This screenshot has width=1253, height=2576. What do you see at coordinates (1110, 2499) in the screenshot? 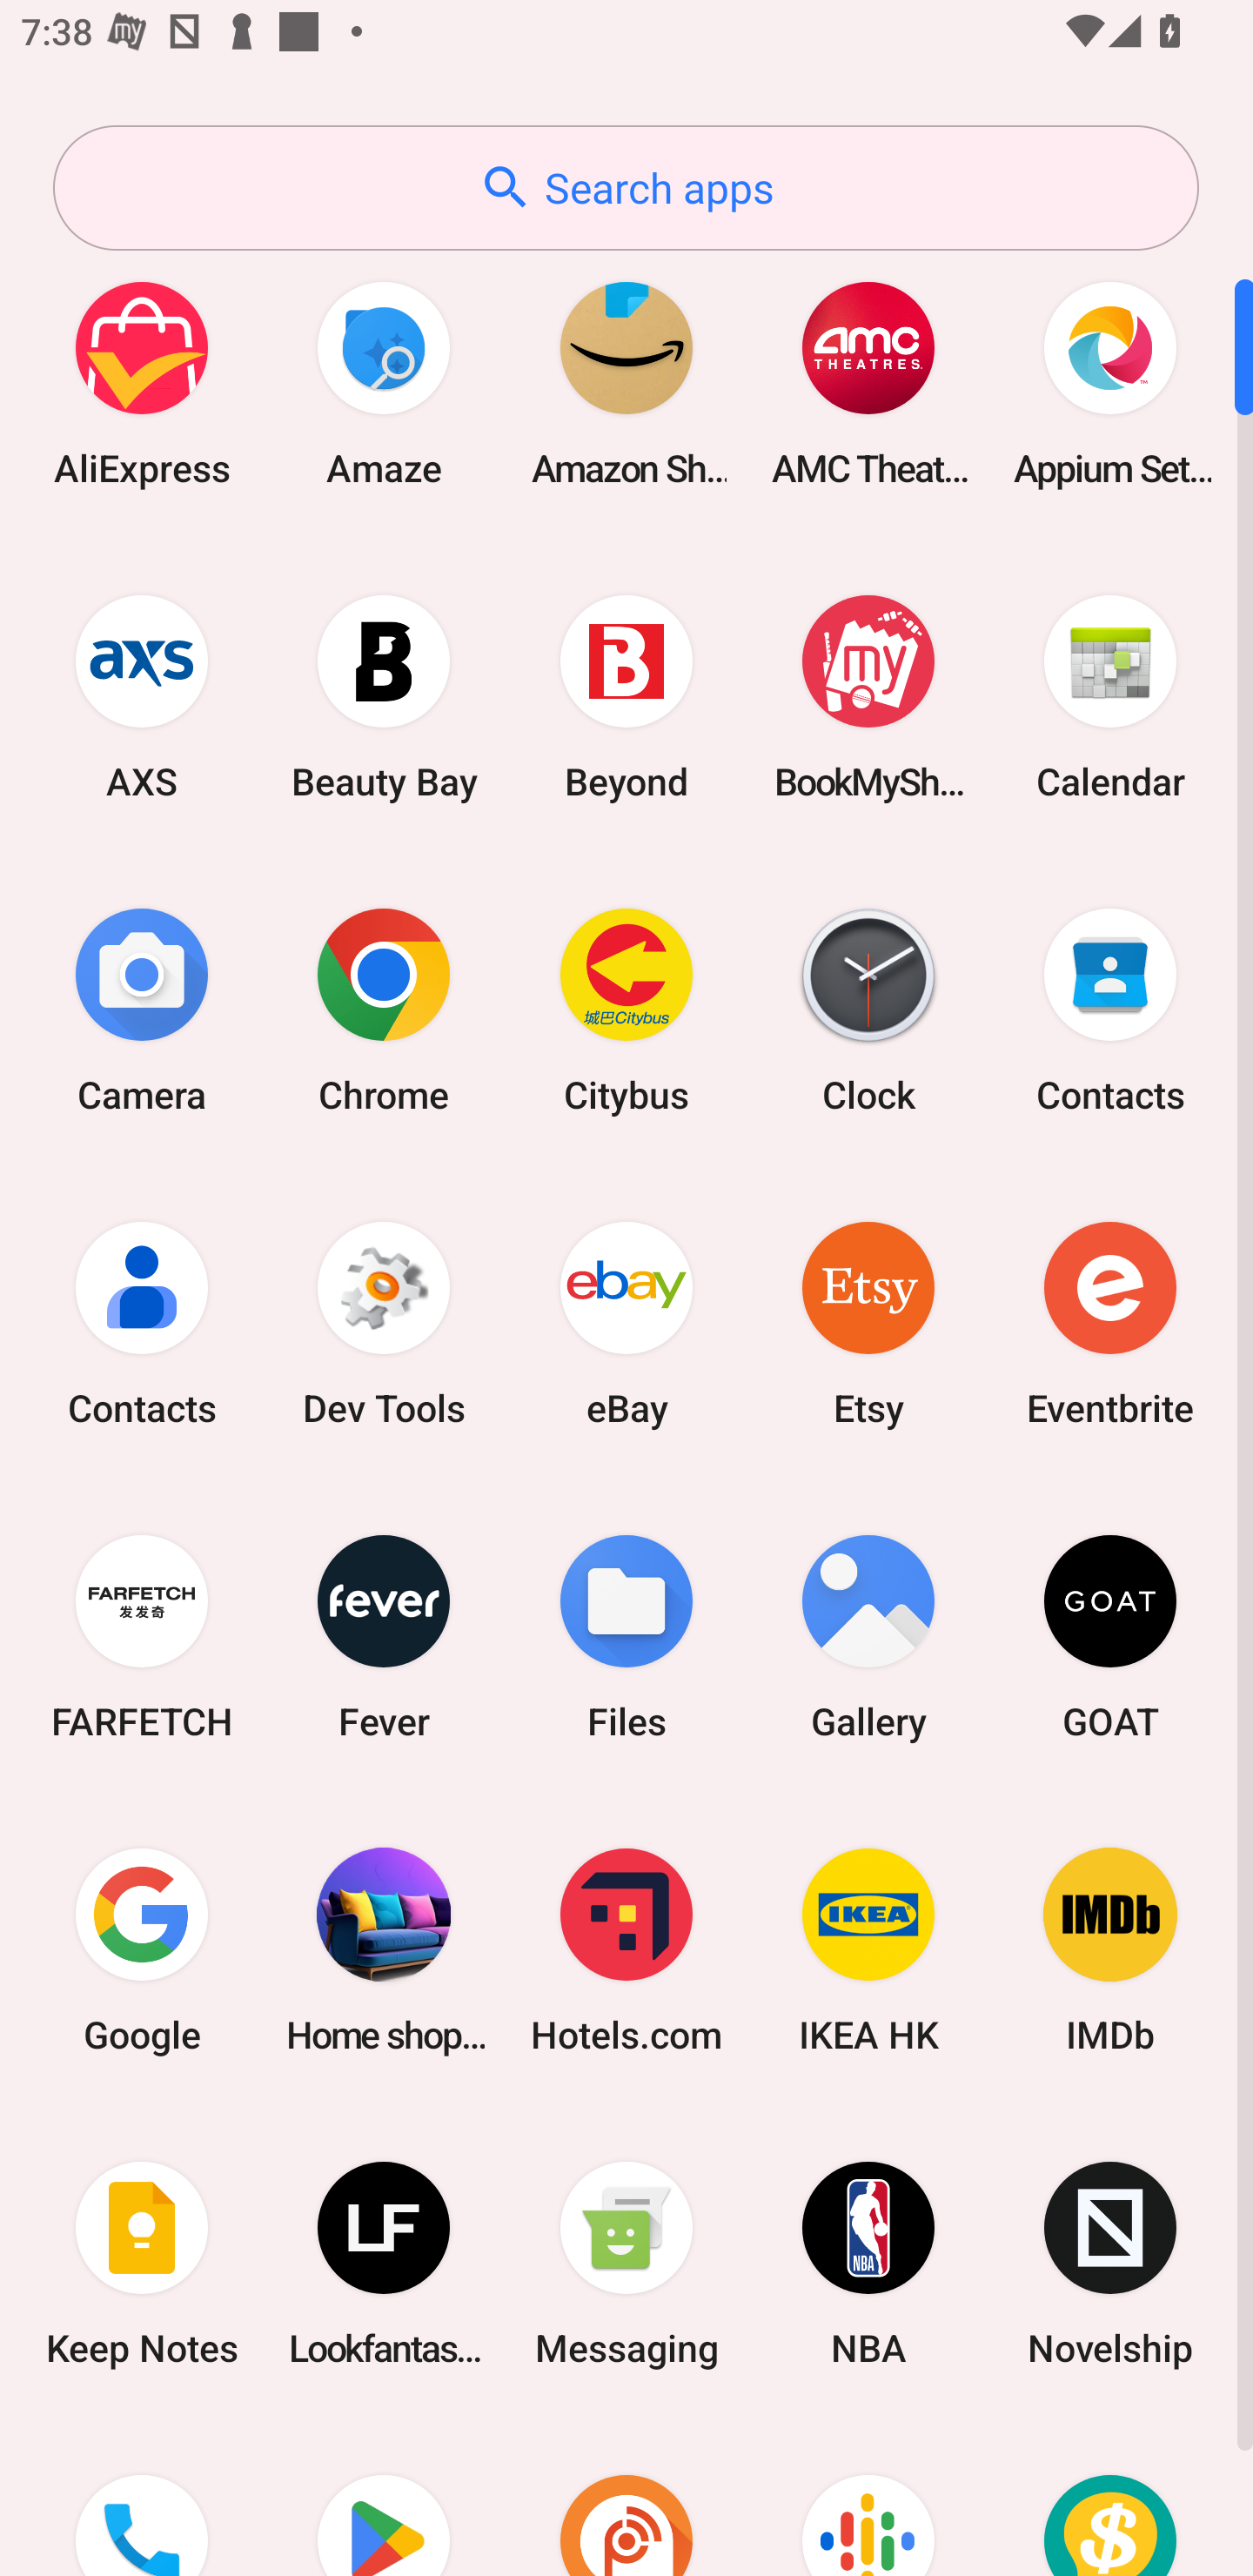
I see `Price` at bounding box center [1110, 2499].